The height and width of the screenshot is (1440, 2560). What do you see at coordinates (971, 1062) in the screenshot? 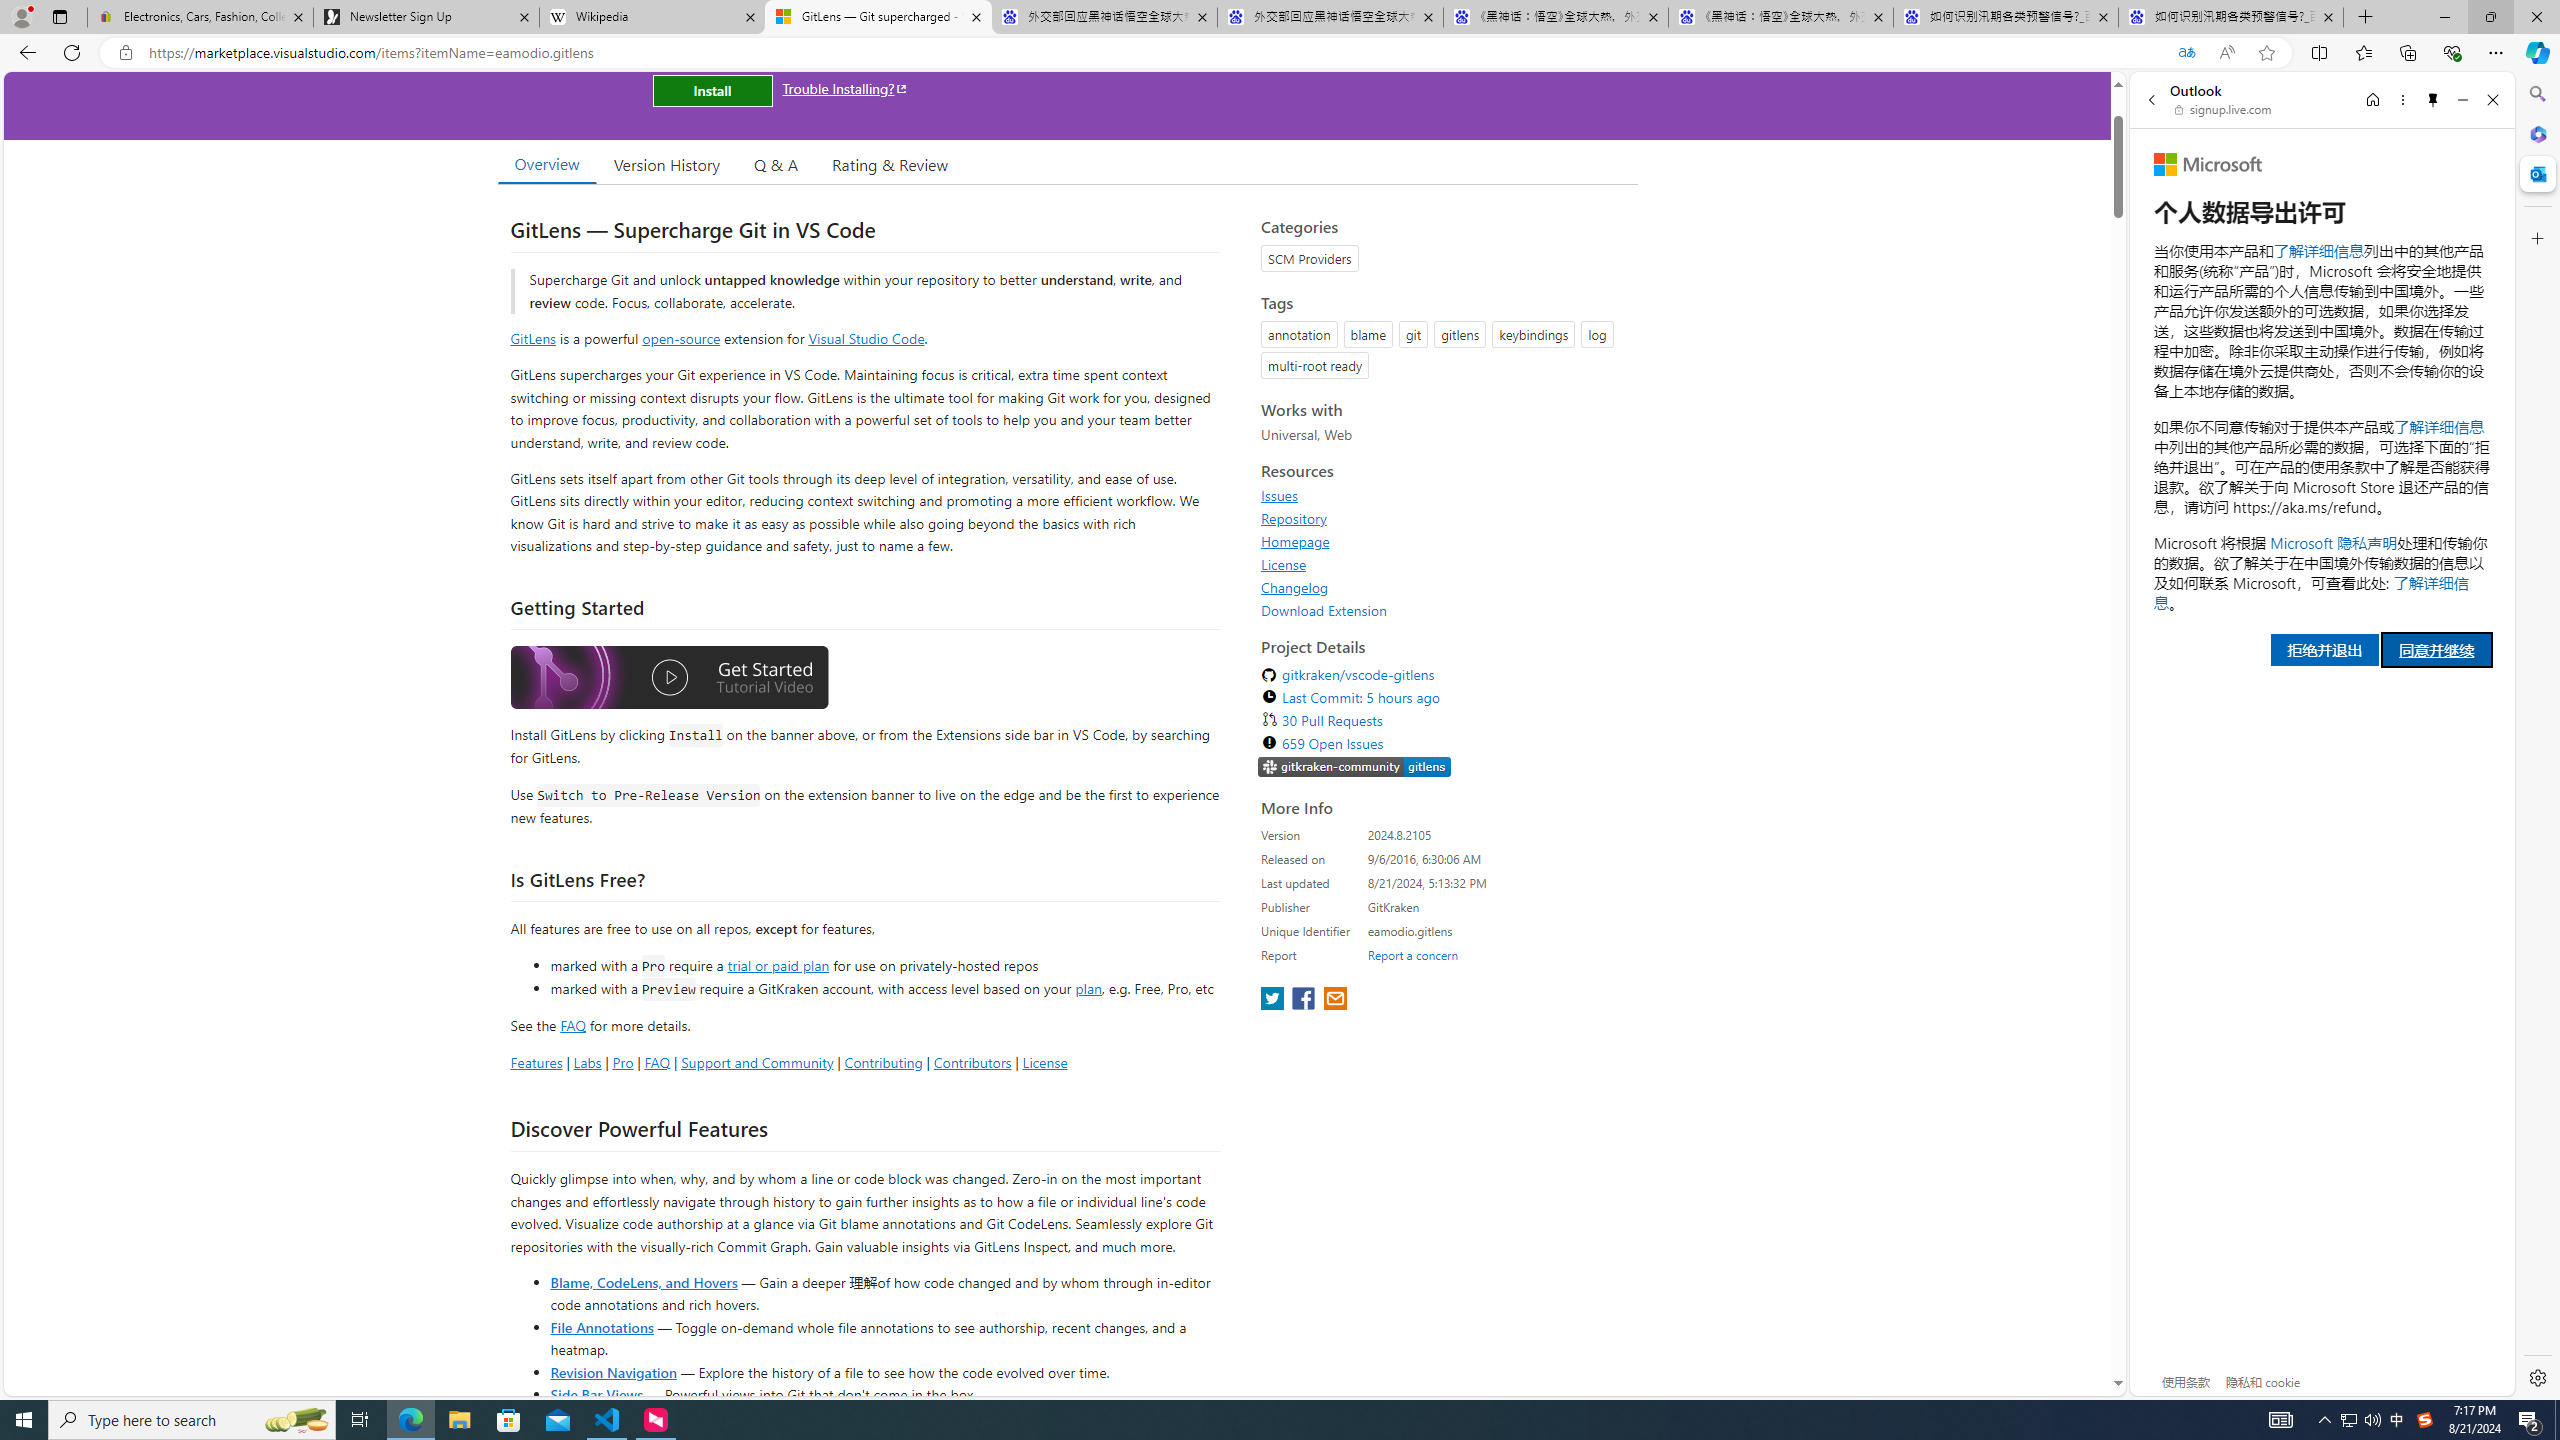
I see `Contributors` at bounding box center [971, 1062].